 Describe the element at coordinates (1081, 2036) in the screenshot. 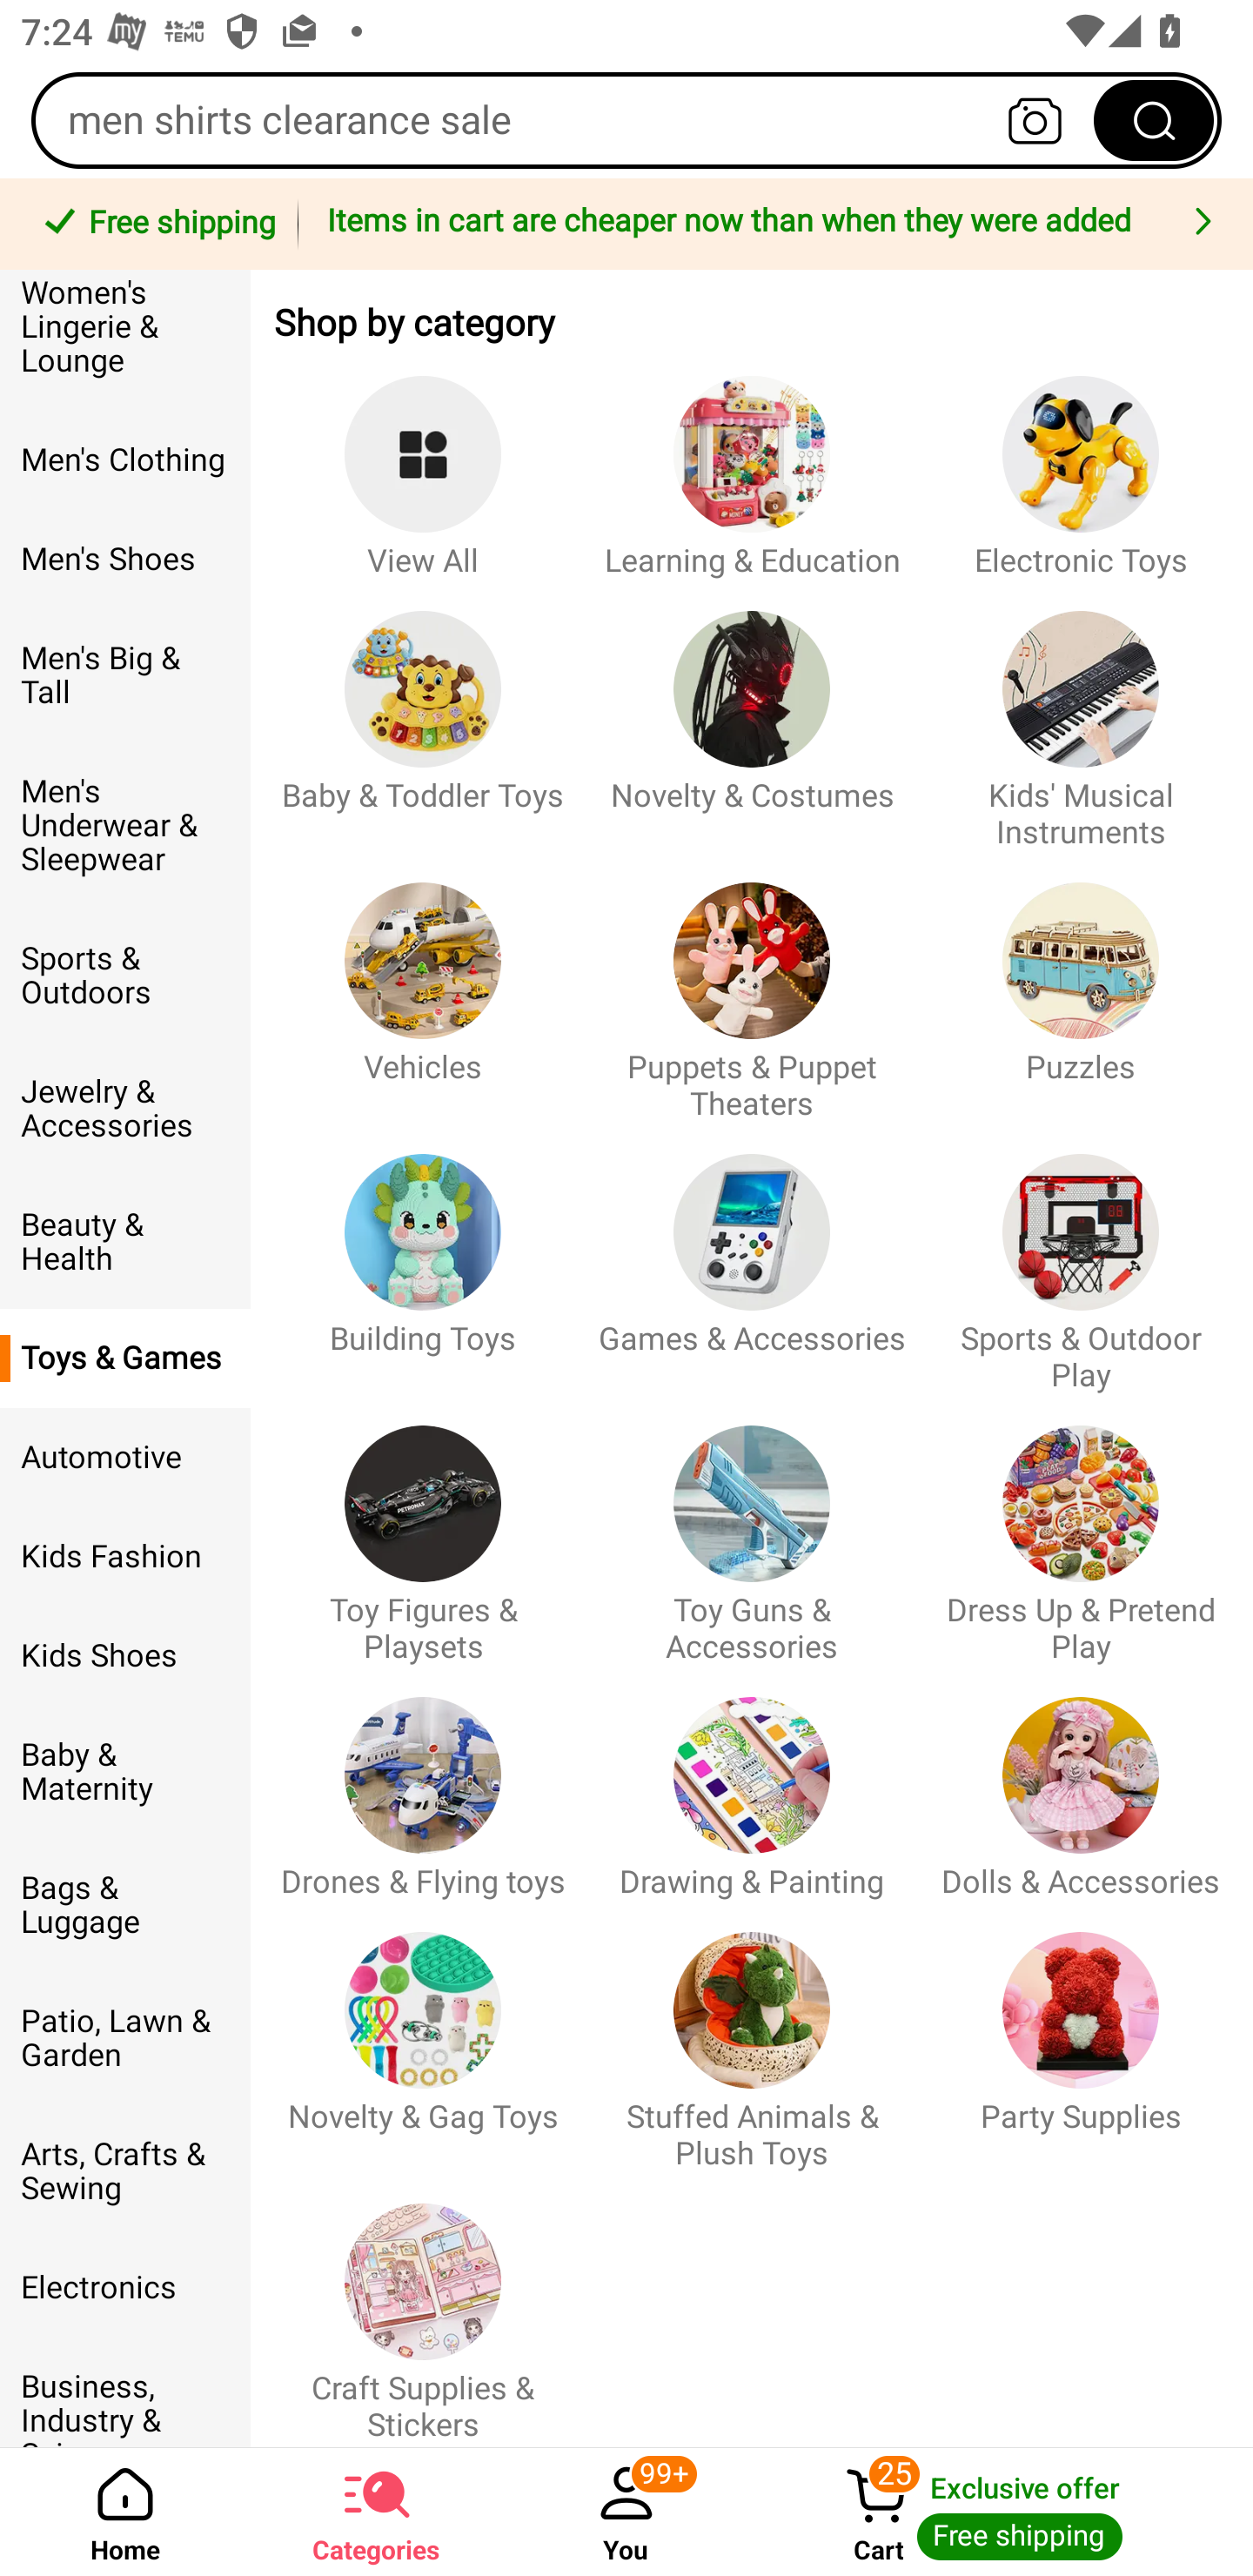

I see `Party Supplies` at that location.